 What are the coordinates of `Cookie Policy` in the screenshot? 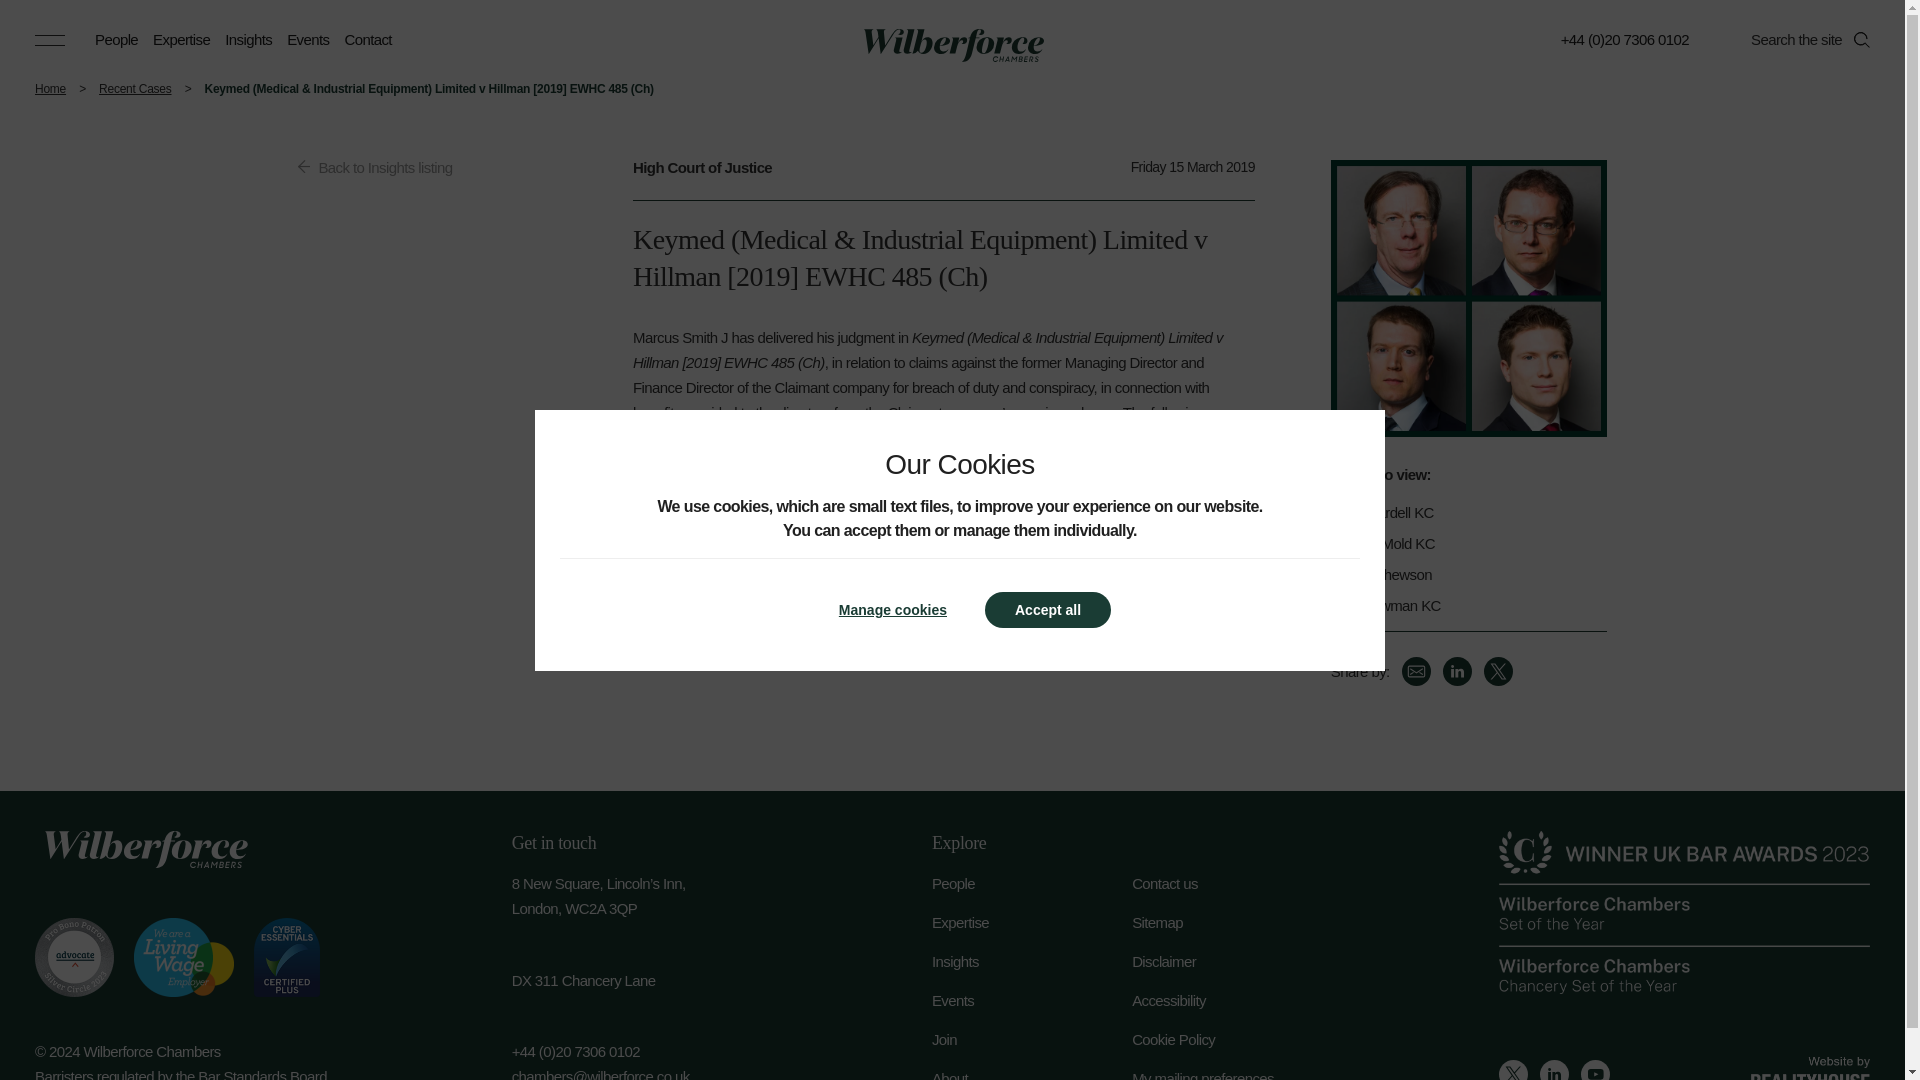 It's located at (1232, 1039).